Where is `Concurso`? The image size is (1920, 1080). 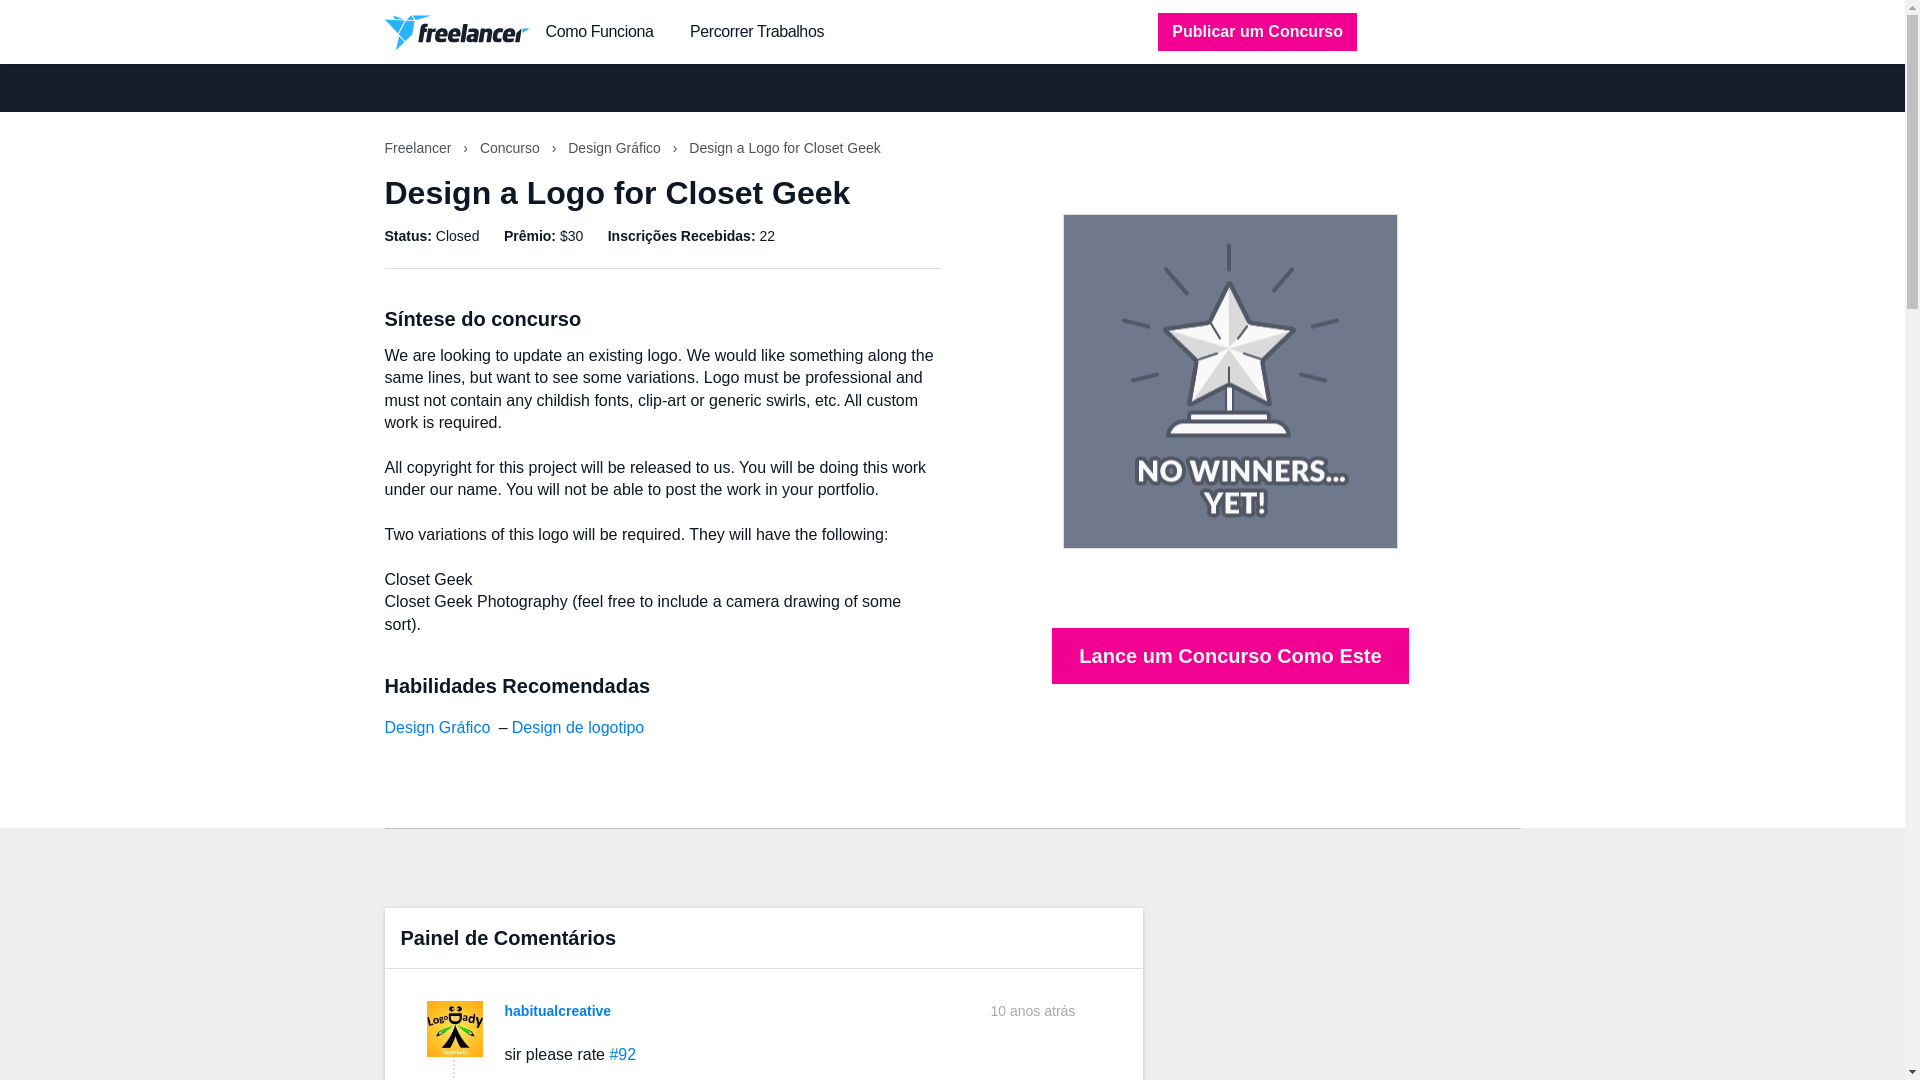 Concurso is located at coordinates (512, 148).